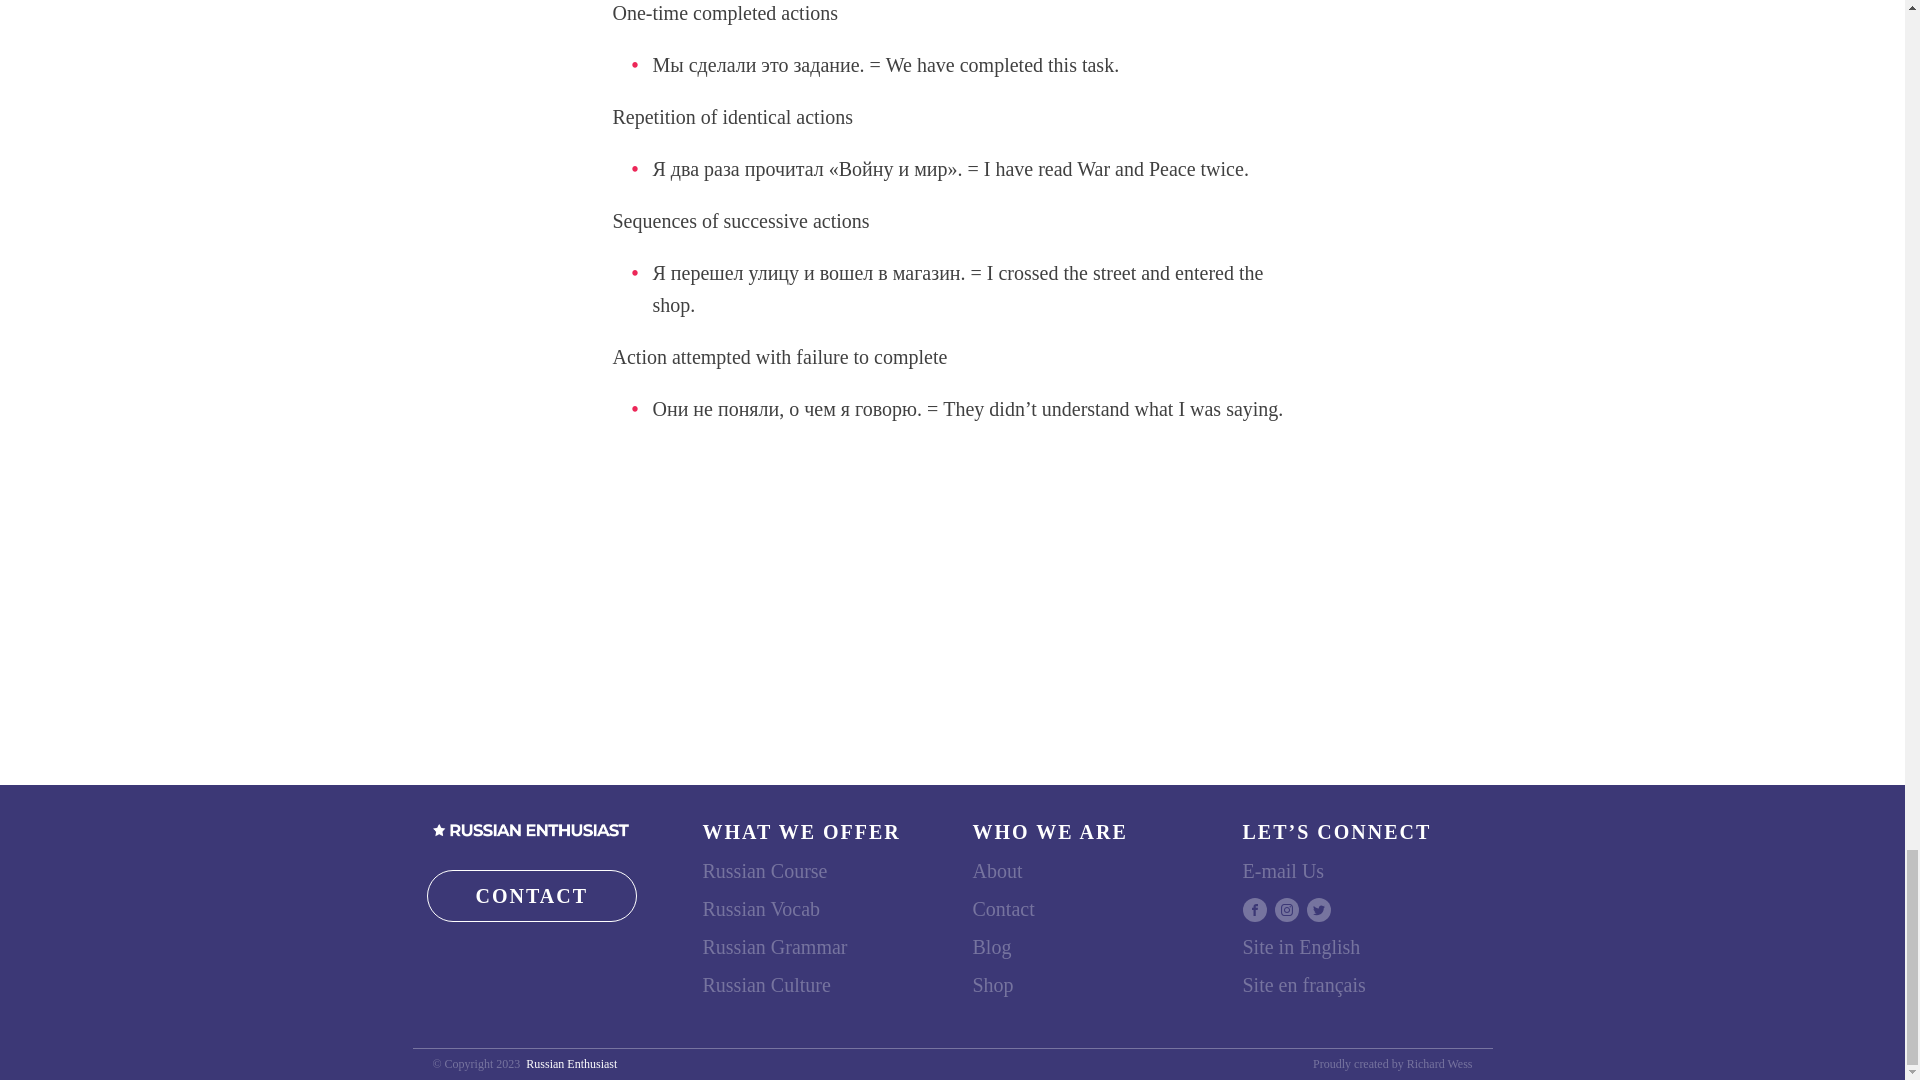  Describe the element at coordinates (571, 1064) in the screenshot. I see `Russian Enthusiast` at that location.